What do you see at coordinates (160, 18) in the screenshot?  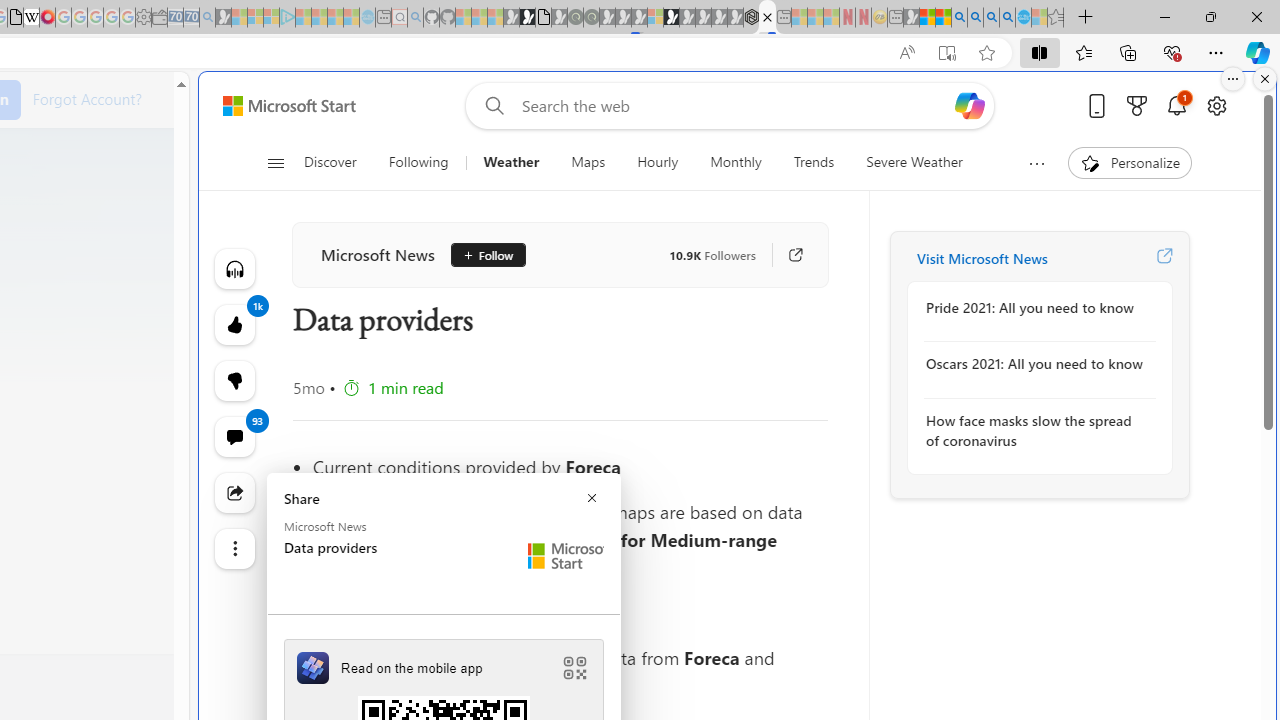 I see `Wallet - Sleeping` at bounding box center [160, 18].